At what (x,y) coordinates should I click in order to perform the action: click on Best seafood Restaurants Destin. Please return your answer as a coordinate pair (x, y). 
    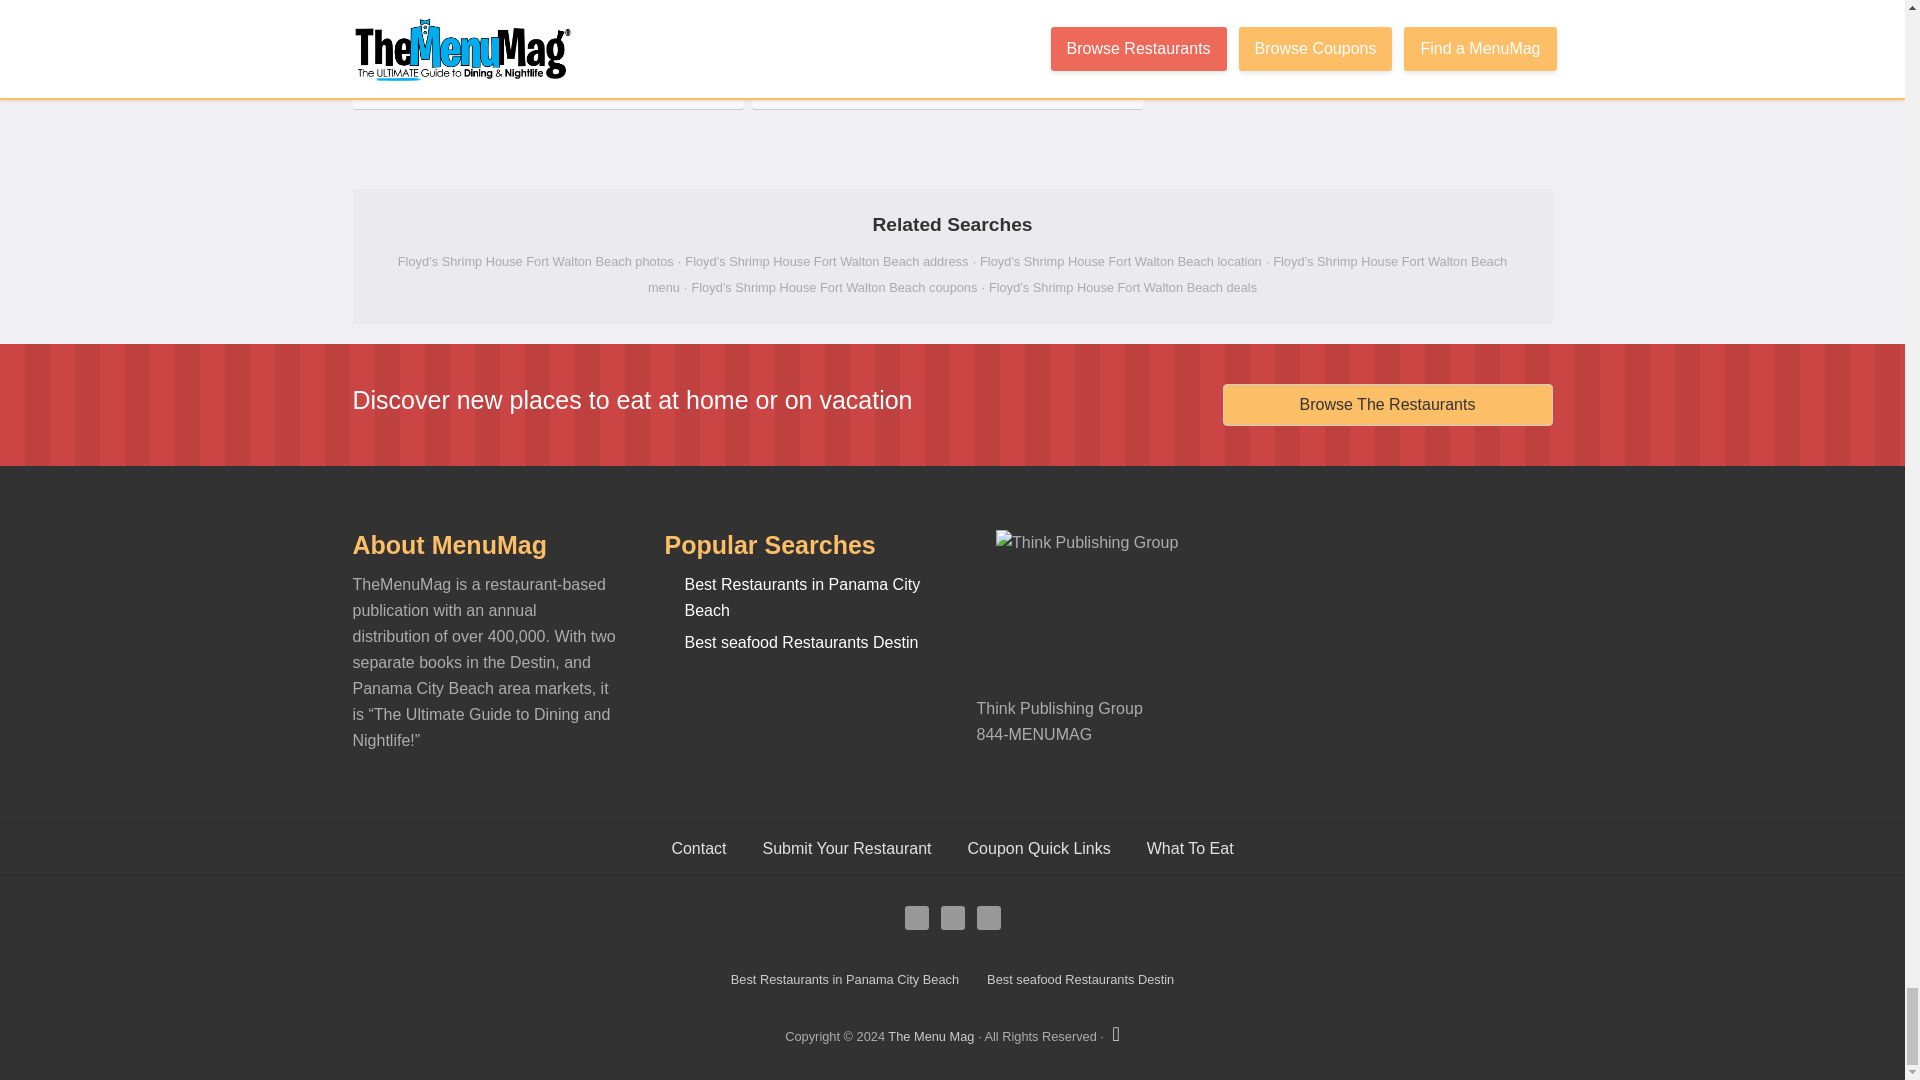
    Looking at the image, I should click on (800, 642).